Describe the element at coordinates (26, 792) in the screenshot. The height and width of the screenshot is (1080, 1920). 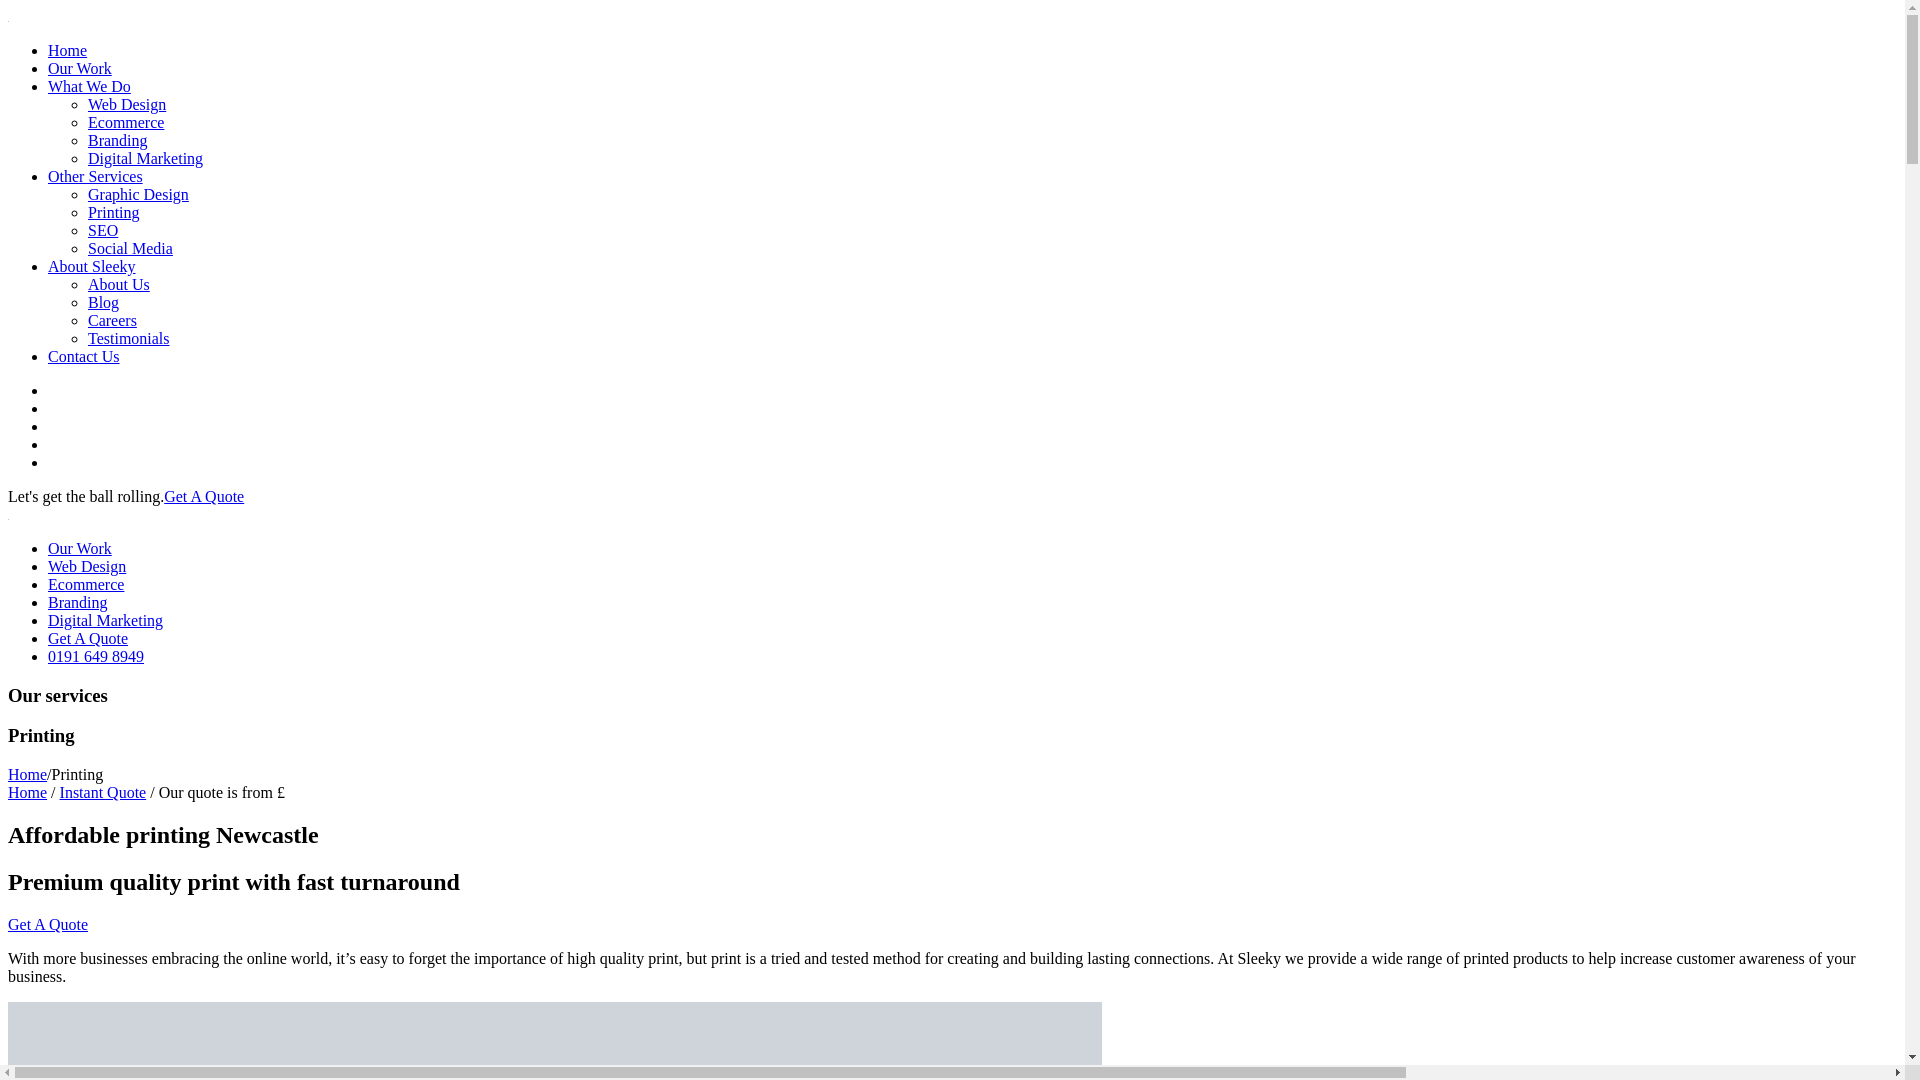
I see `Home` at that location.